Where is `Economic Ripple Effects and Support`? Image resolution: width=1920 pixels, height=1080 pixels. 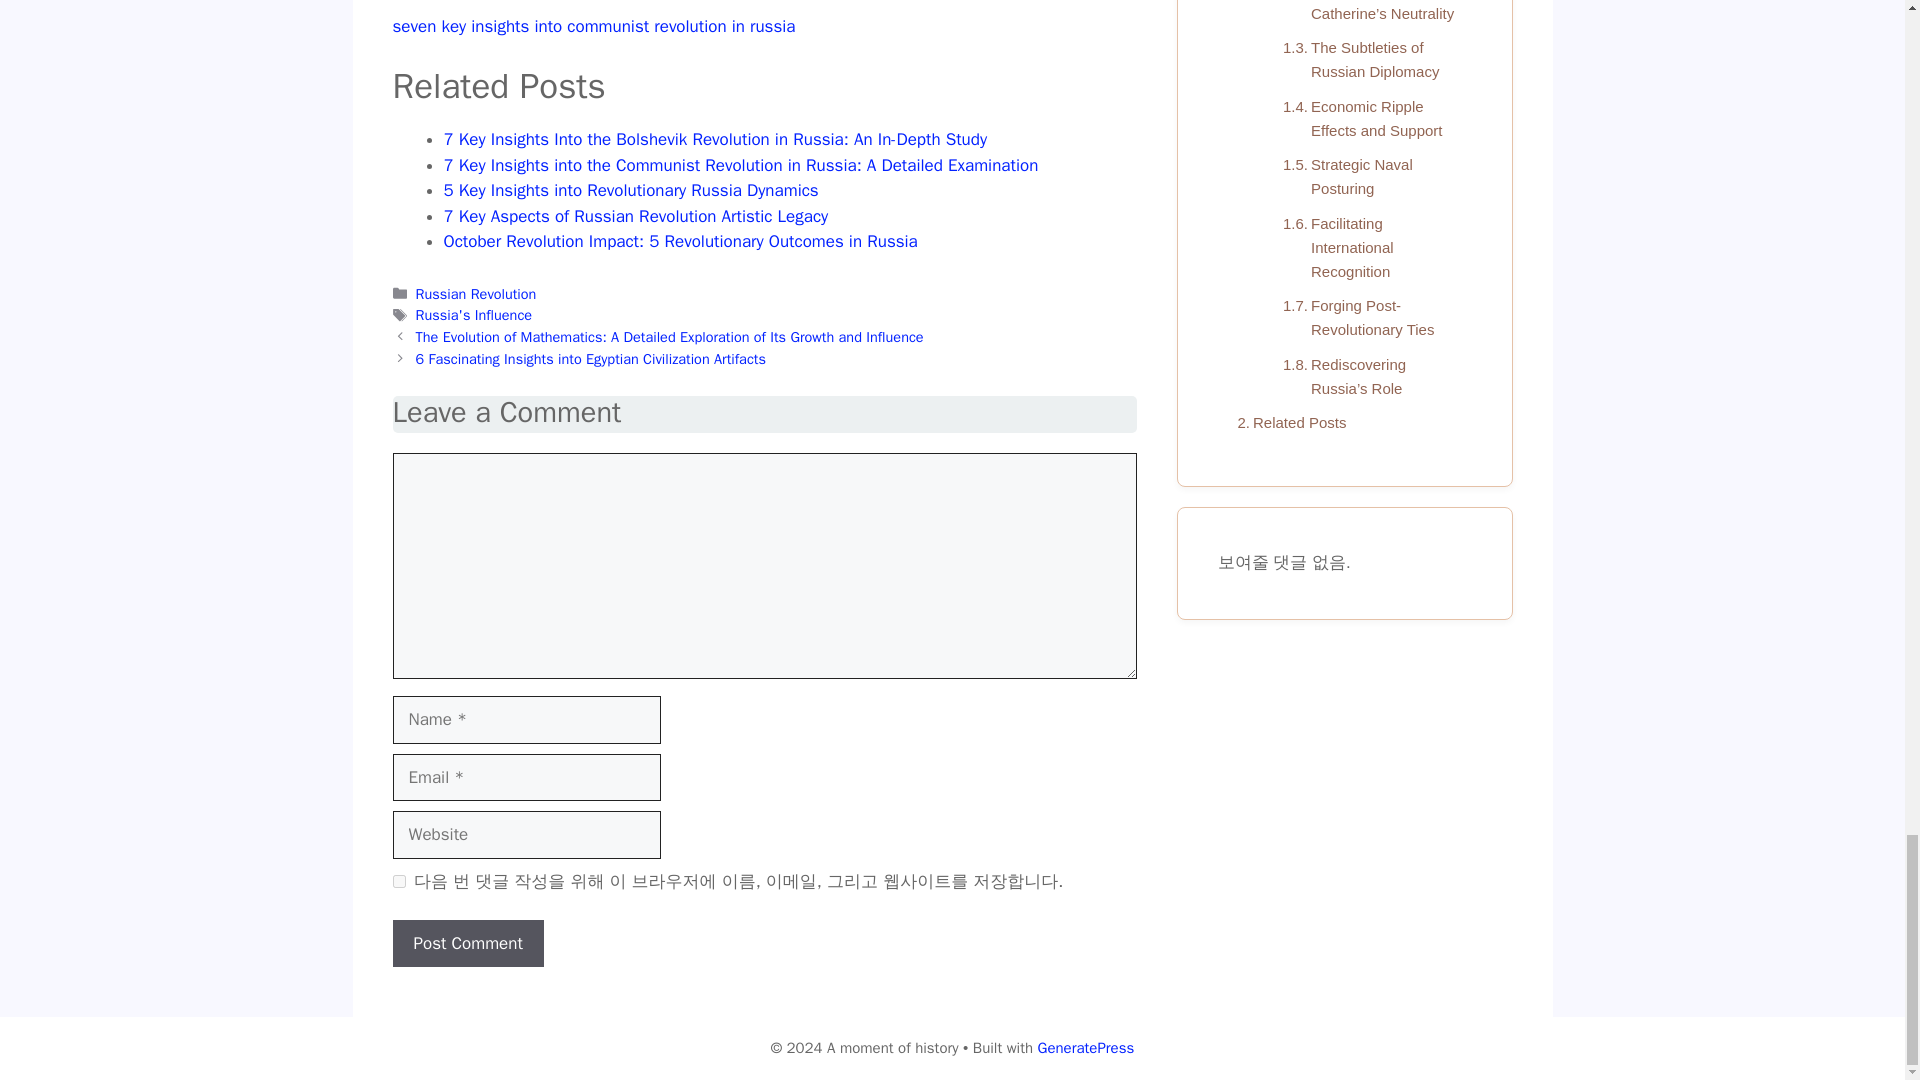
Economic Ripple Effects and Support is located at coordinates (1366, 117).